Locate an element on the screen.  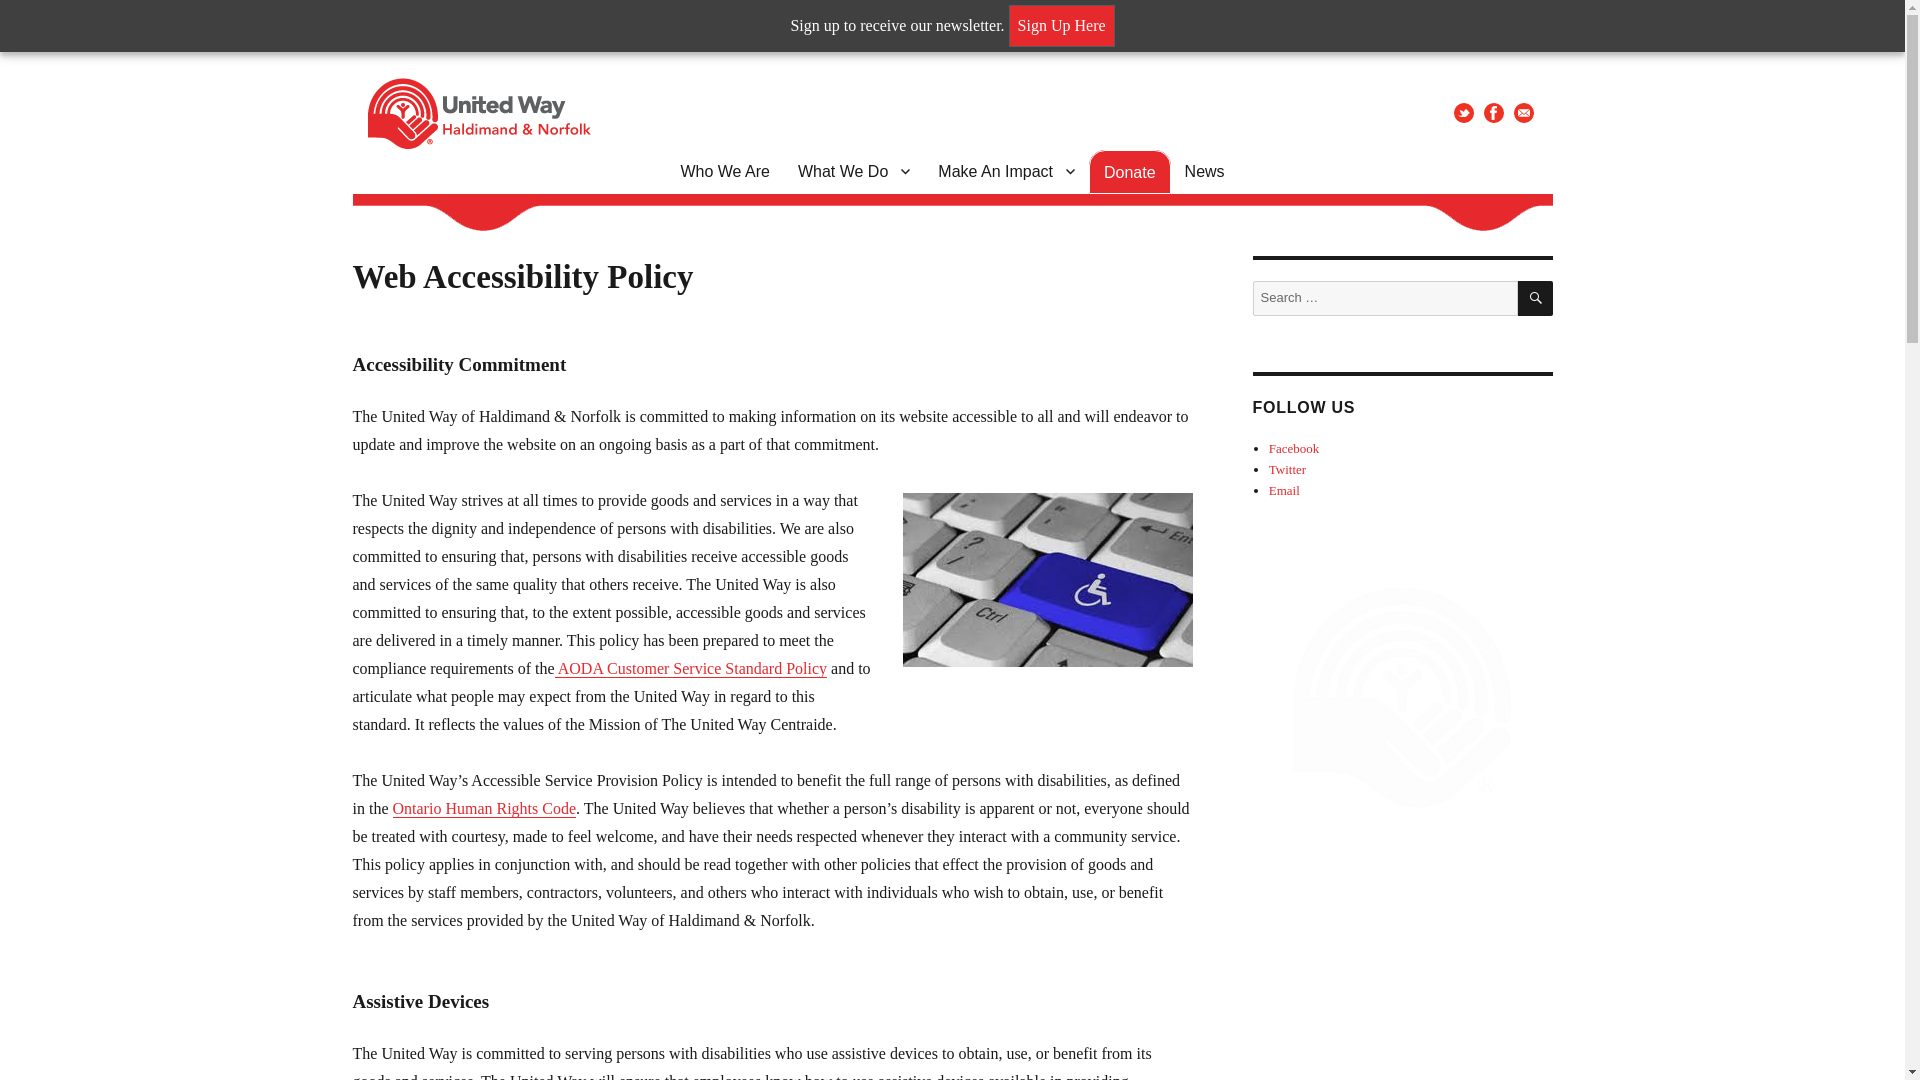
Facebook is located at coordinates (1294, 448).